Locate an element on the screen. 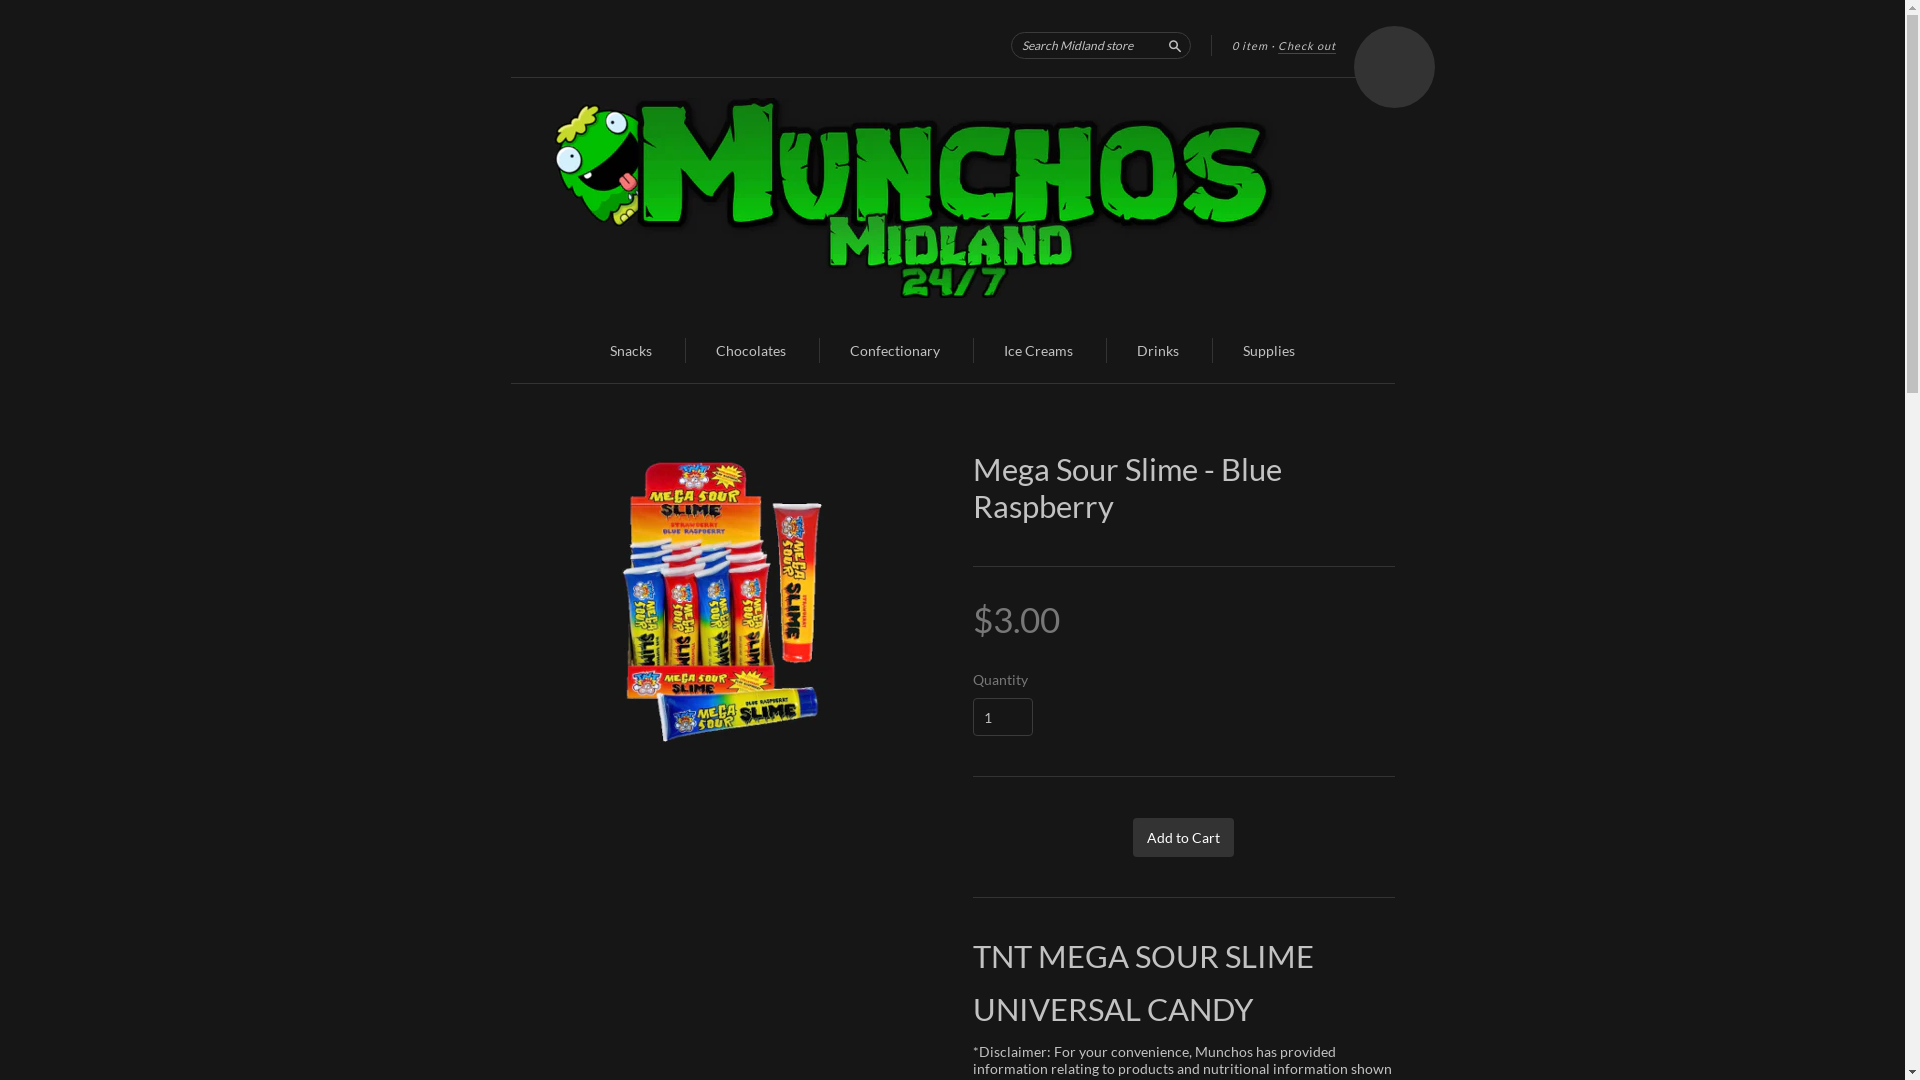 This screenshot has height=1080, width=1920. Add to Cart is located at coordinates (1184, 838).